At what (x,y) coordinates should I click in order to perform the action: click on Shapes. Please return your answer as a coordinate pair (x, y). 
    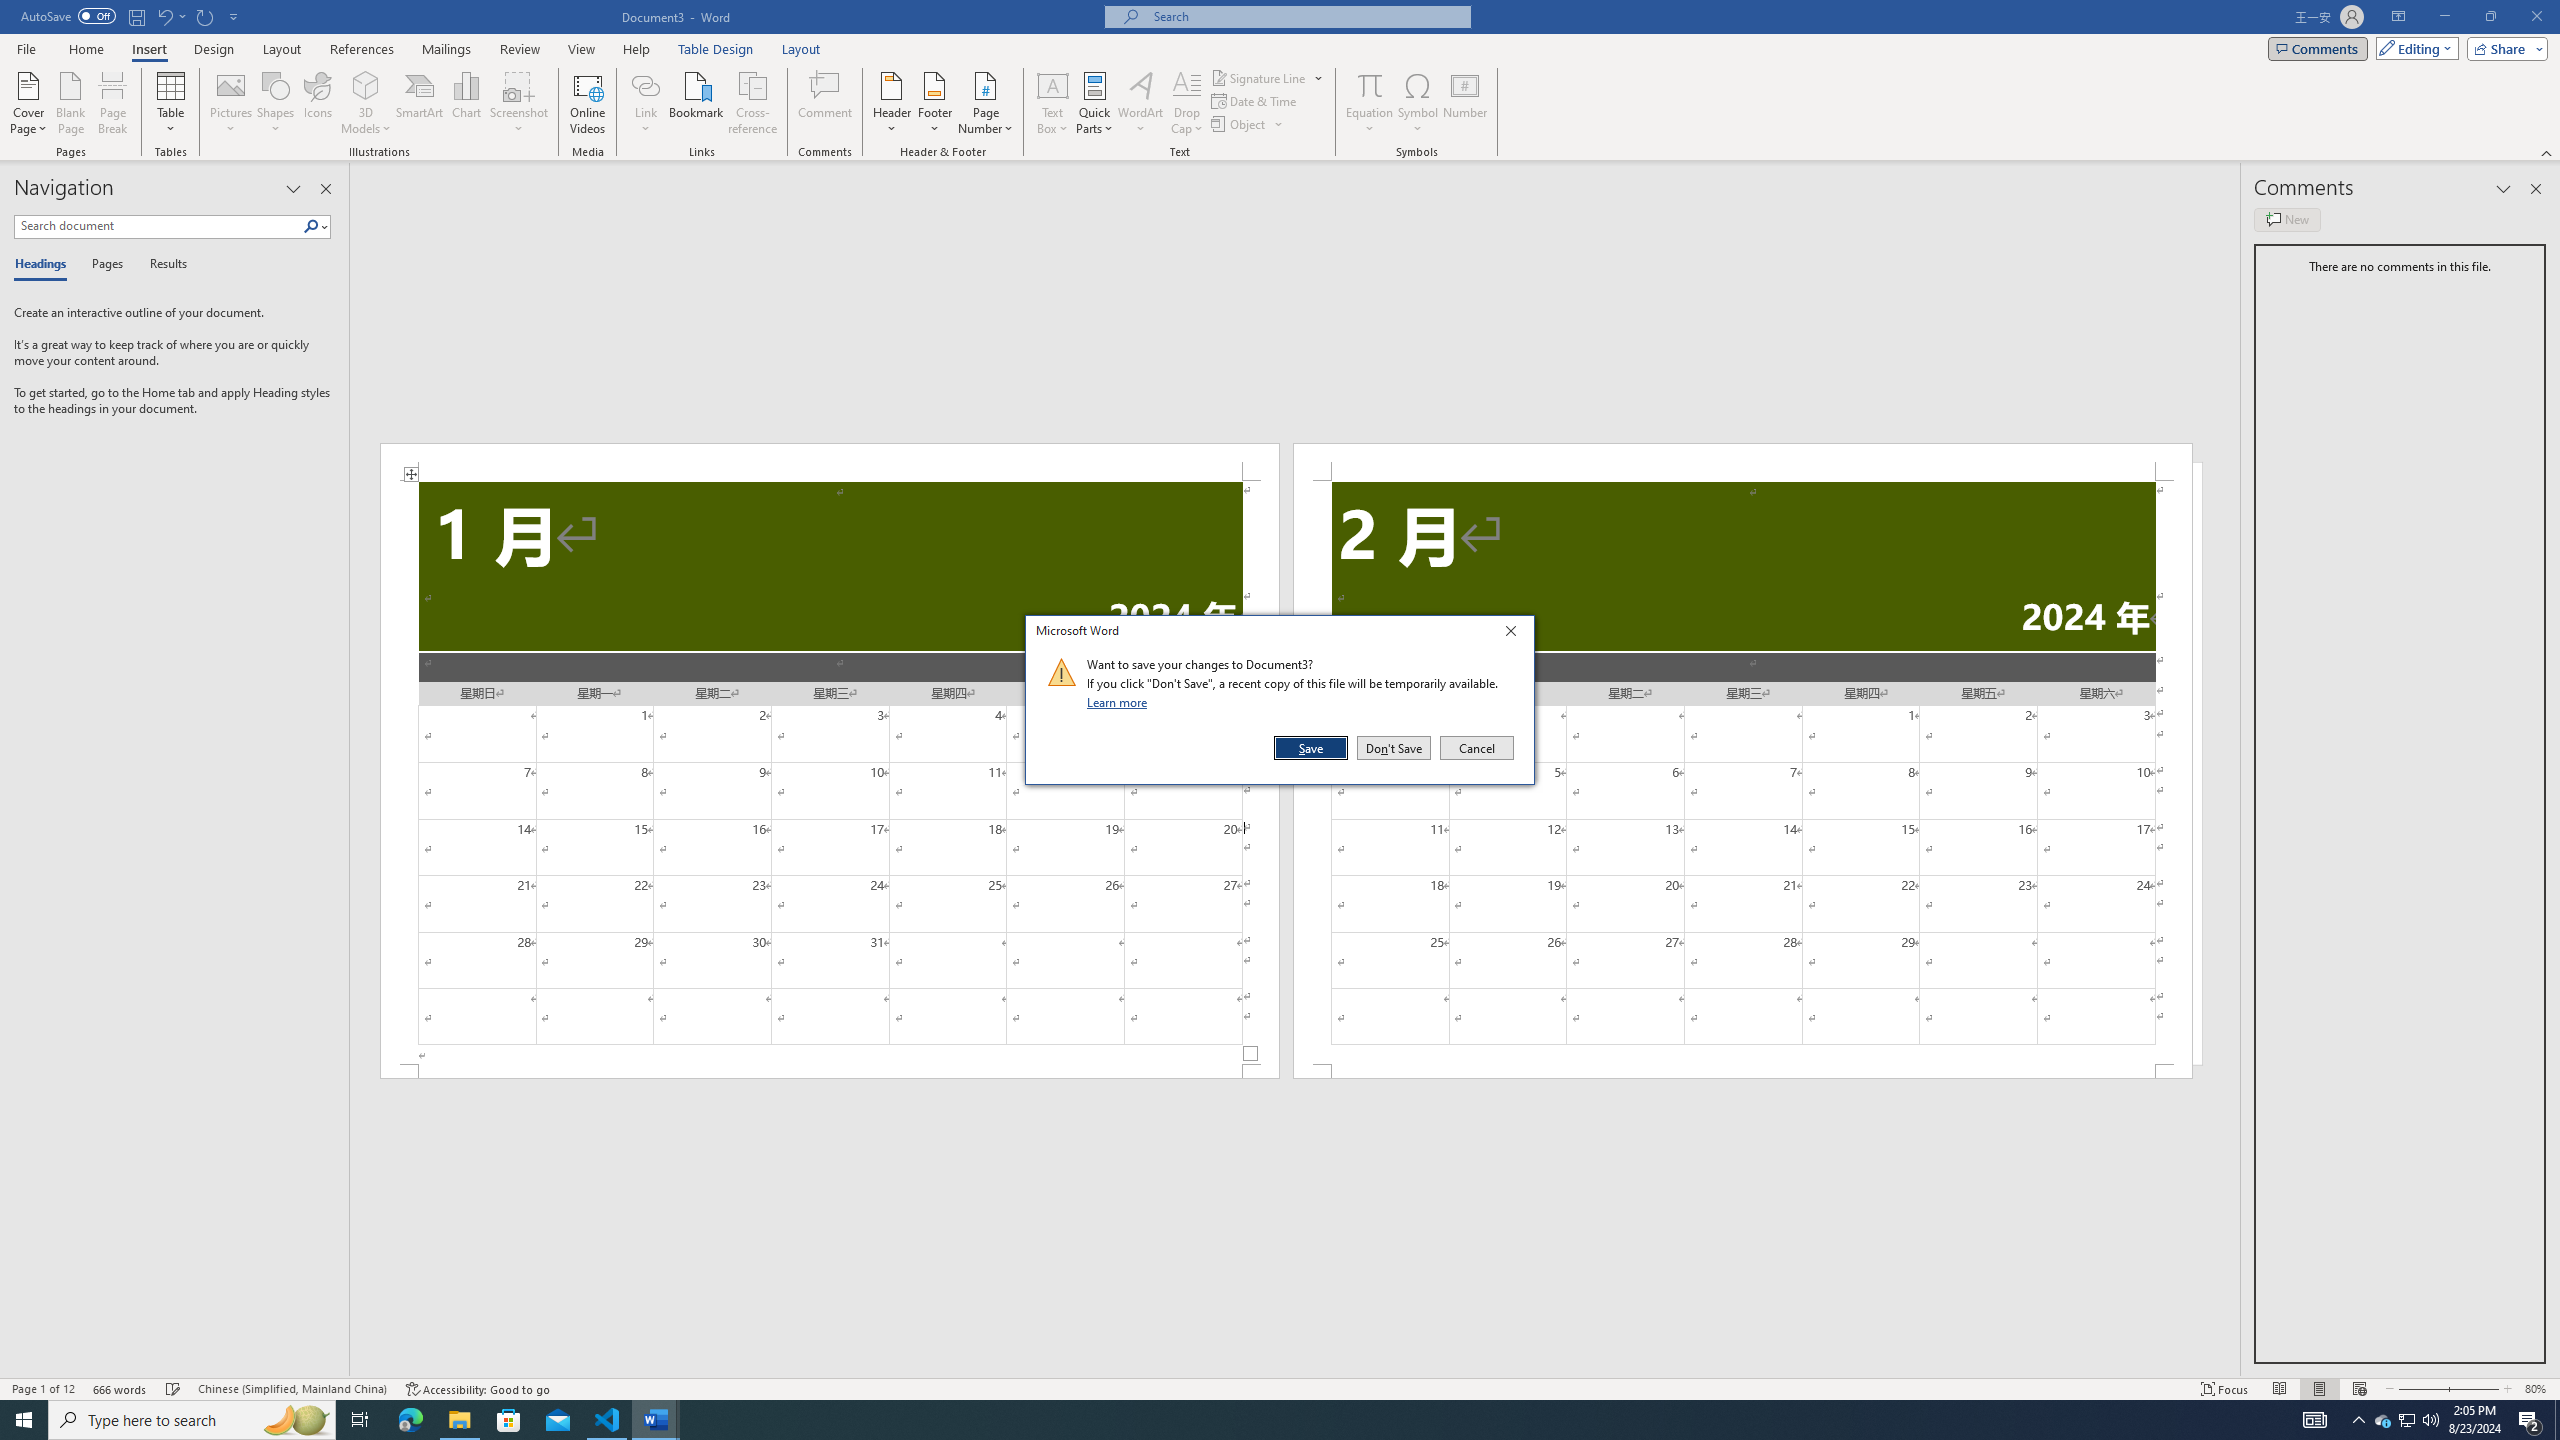
    Looking at the image, I should click on (276, 103).